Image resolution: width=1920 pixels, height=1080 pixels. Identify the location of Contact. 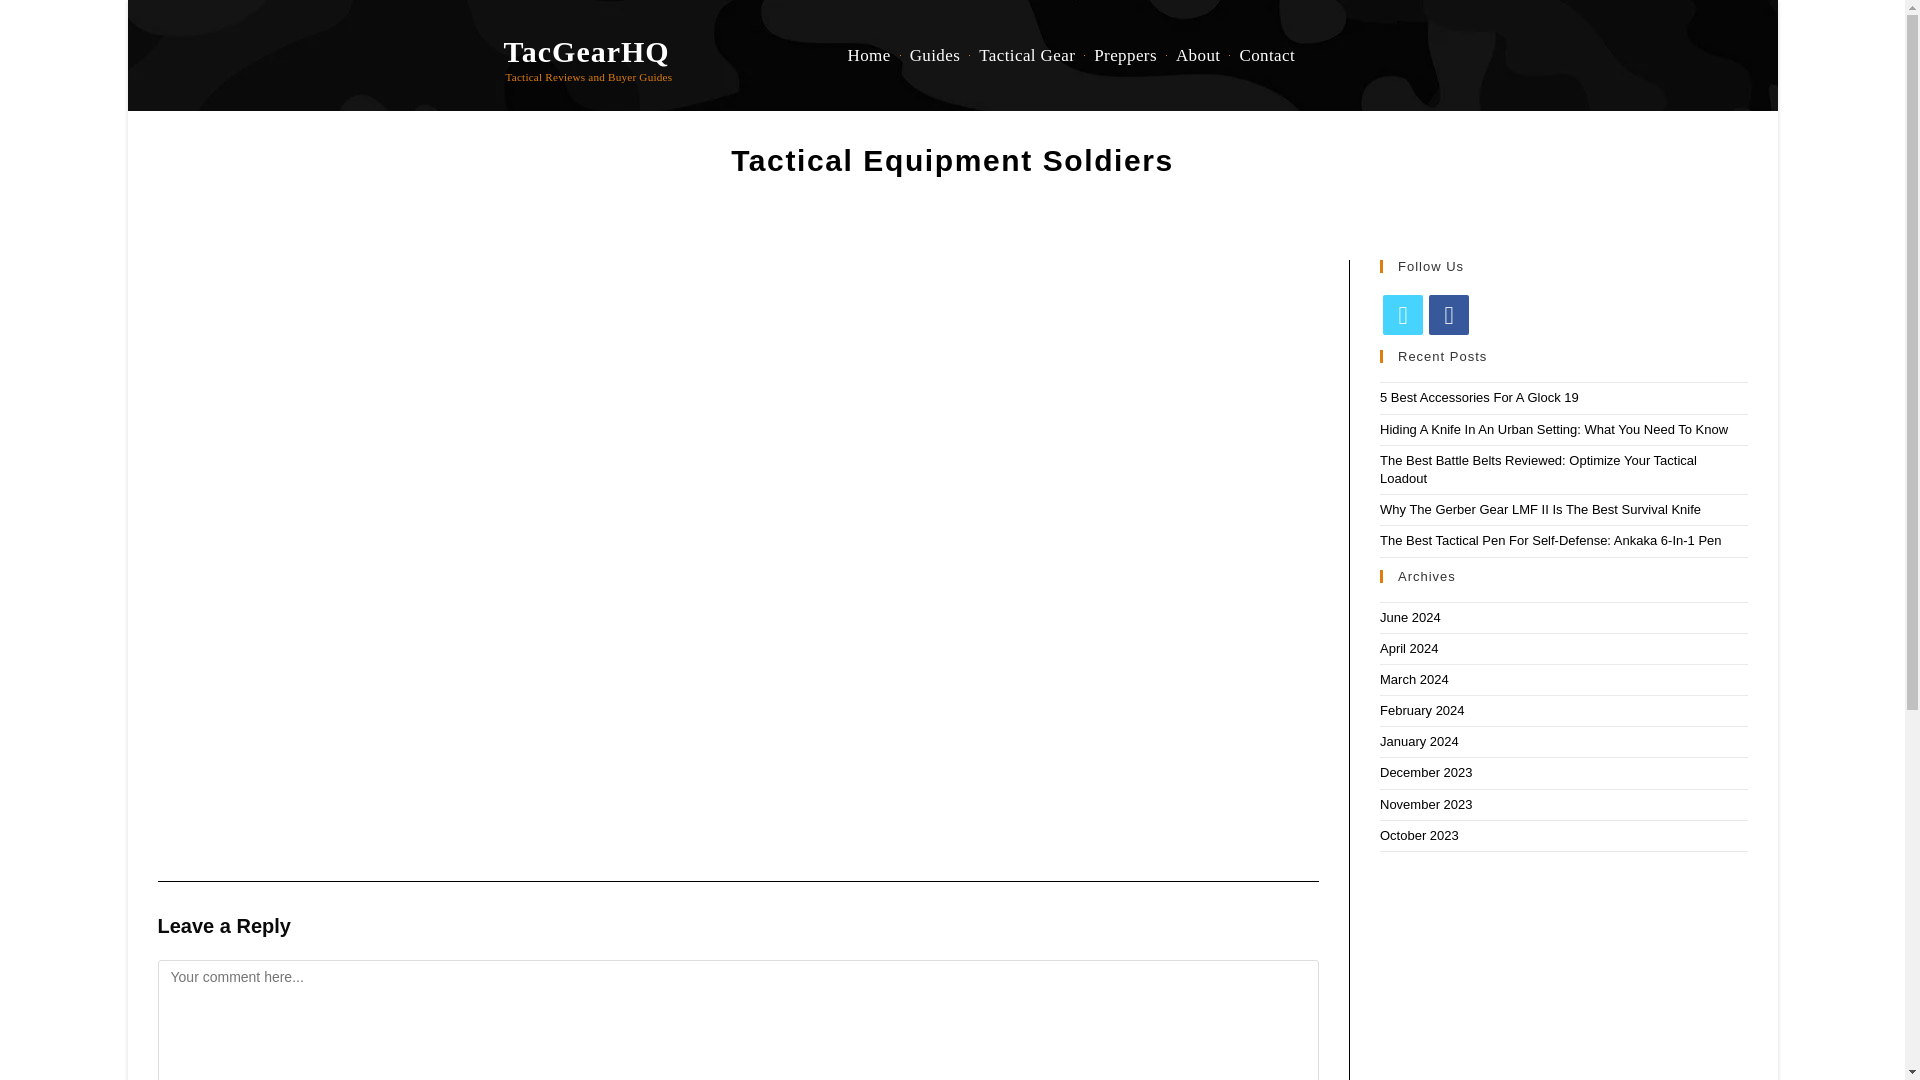
(1266, 56).